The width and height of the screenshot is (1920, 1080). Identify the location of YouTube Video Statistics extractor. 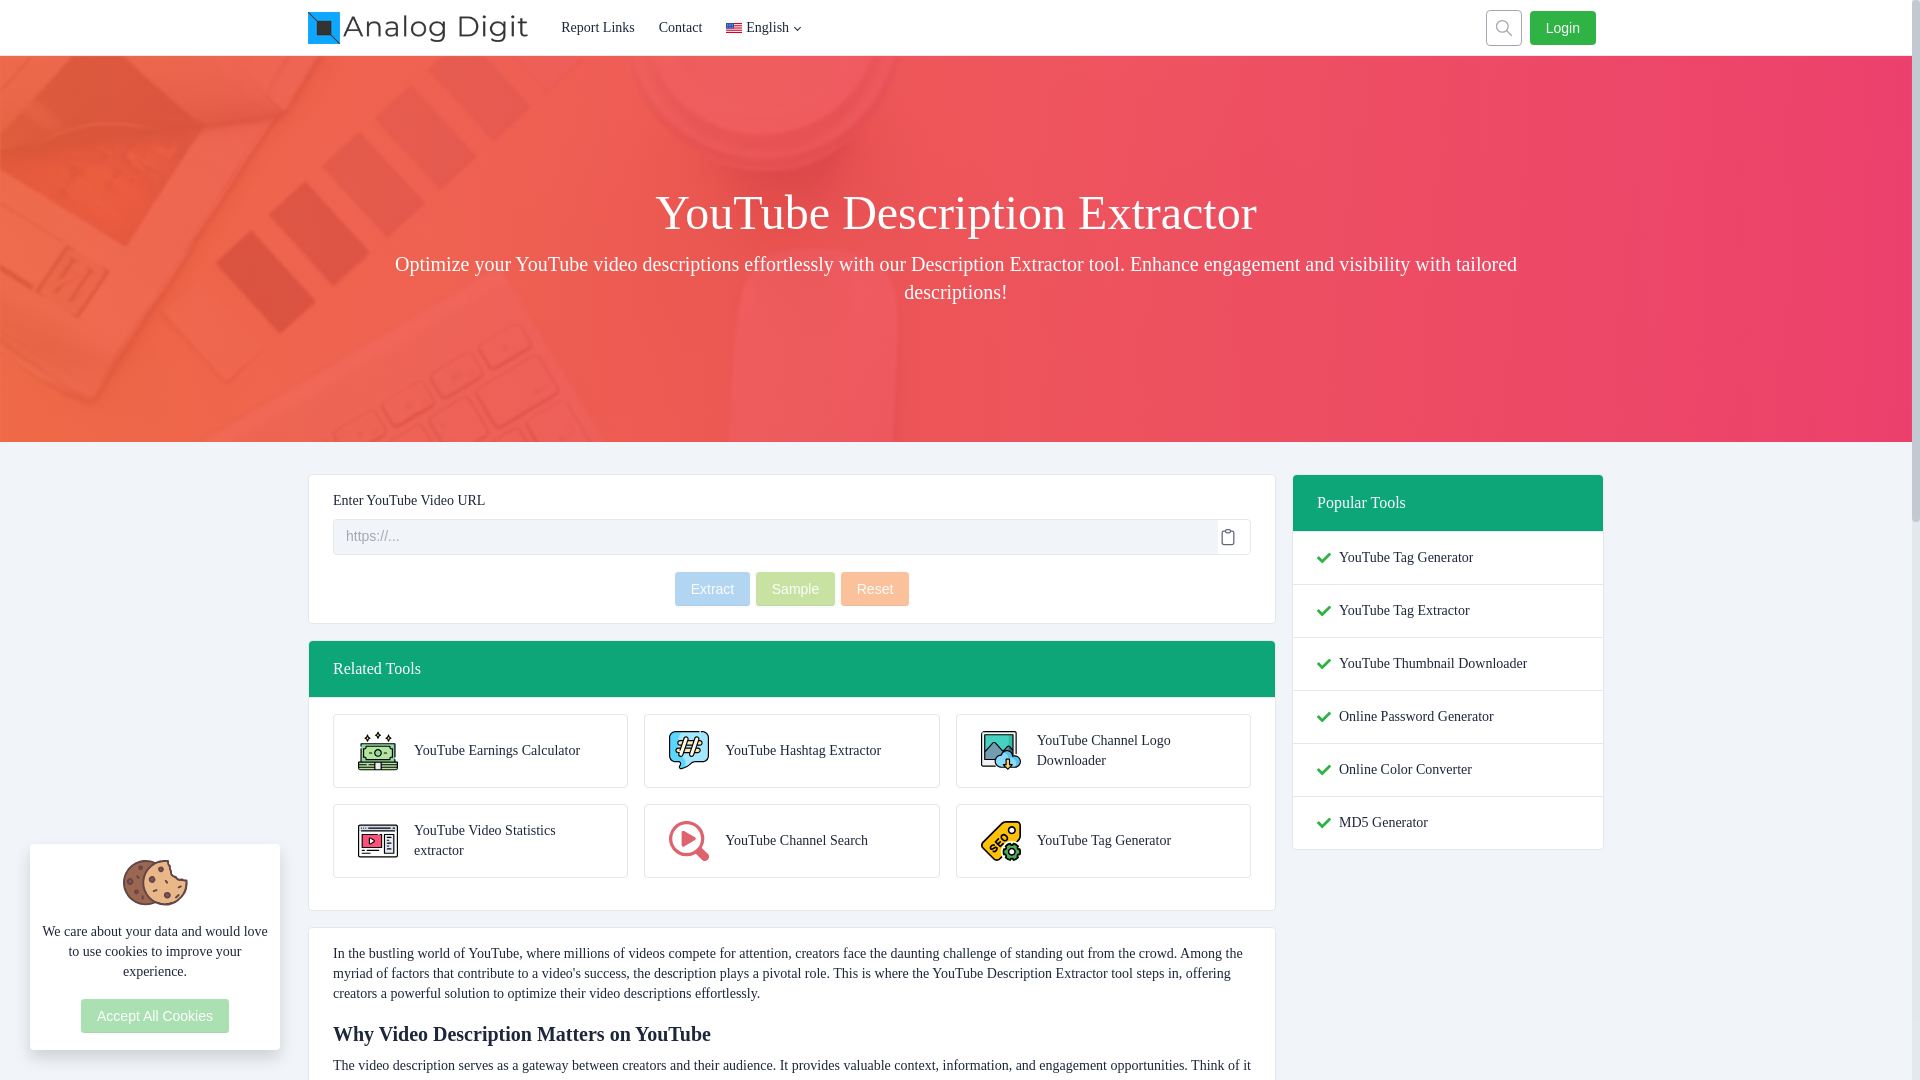
(480, 840).